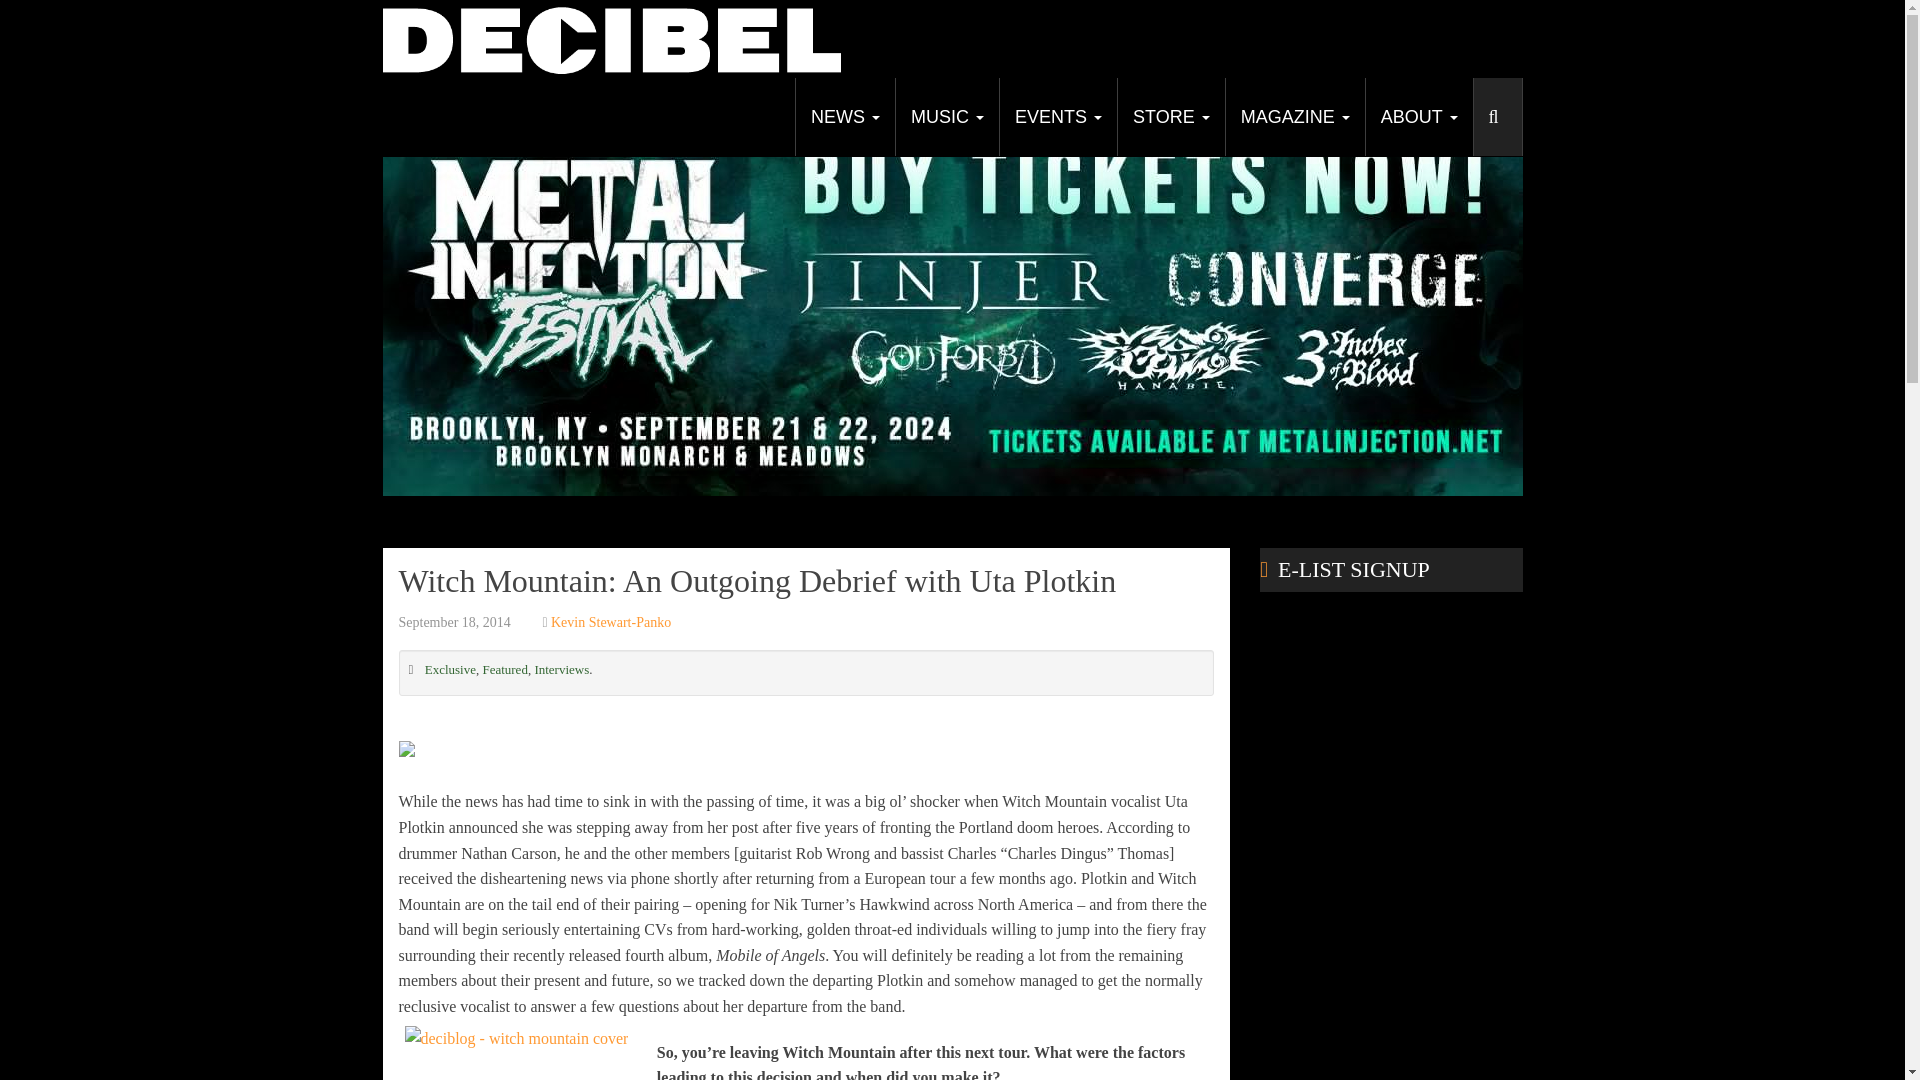  I want to click on MAGAZINE, so click(1294, 116).